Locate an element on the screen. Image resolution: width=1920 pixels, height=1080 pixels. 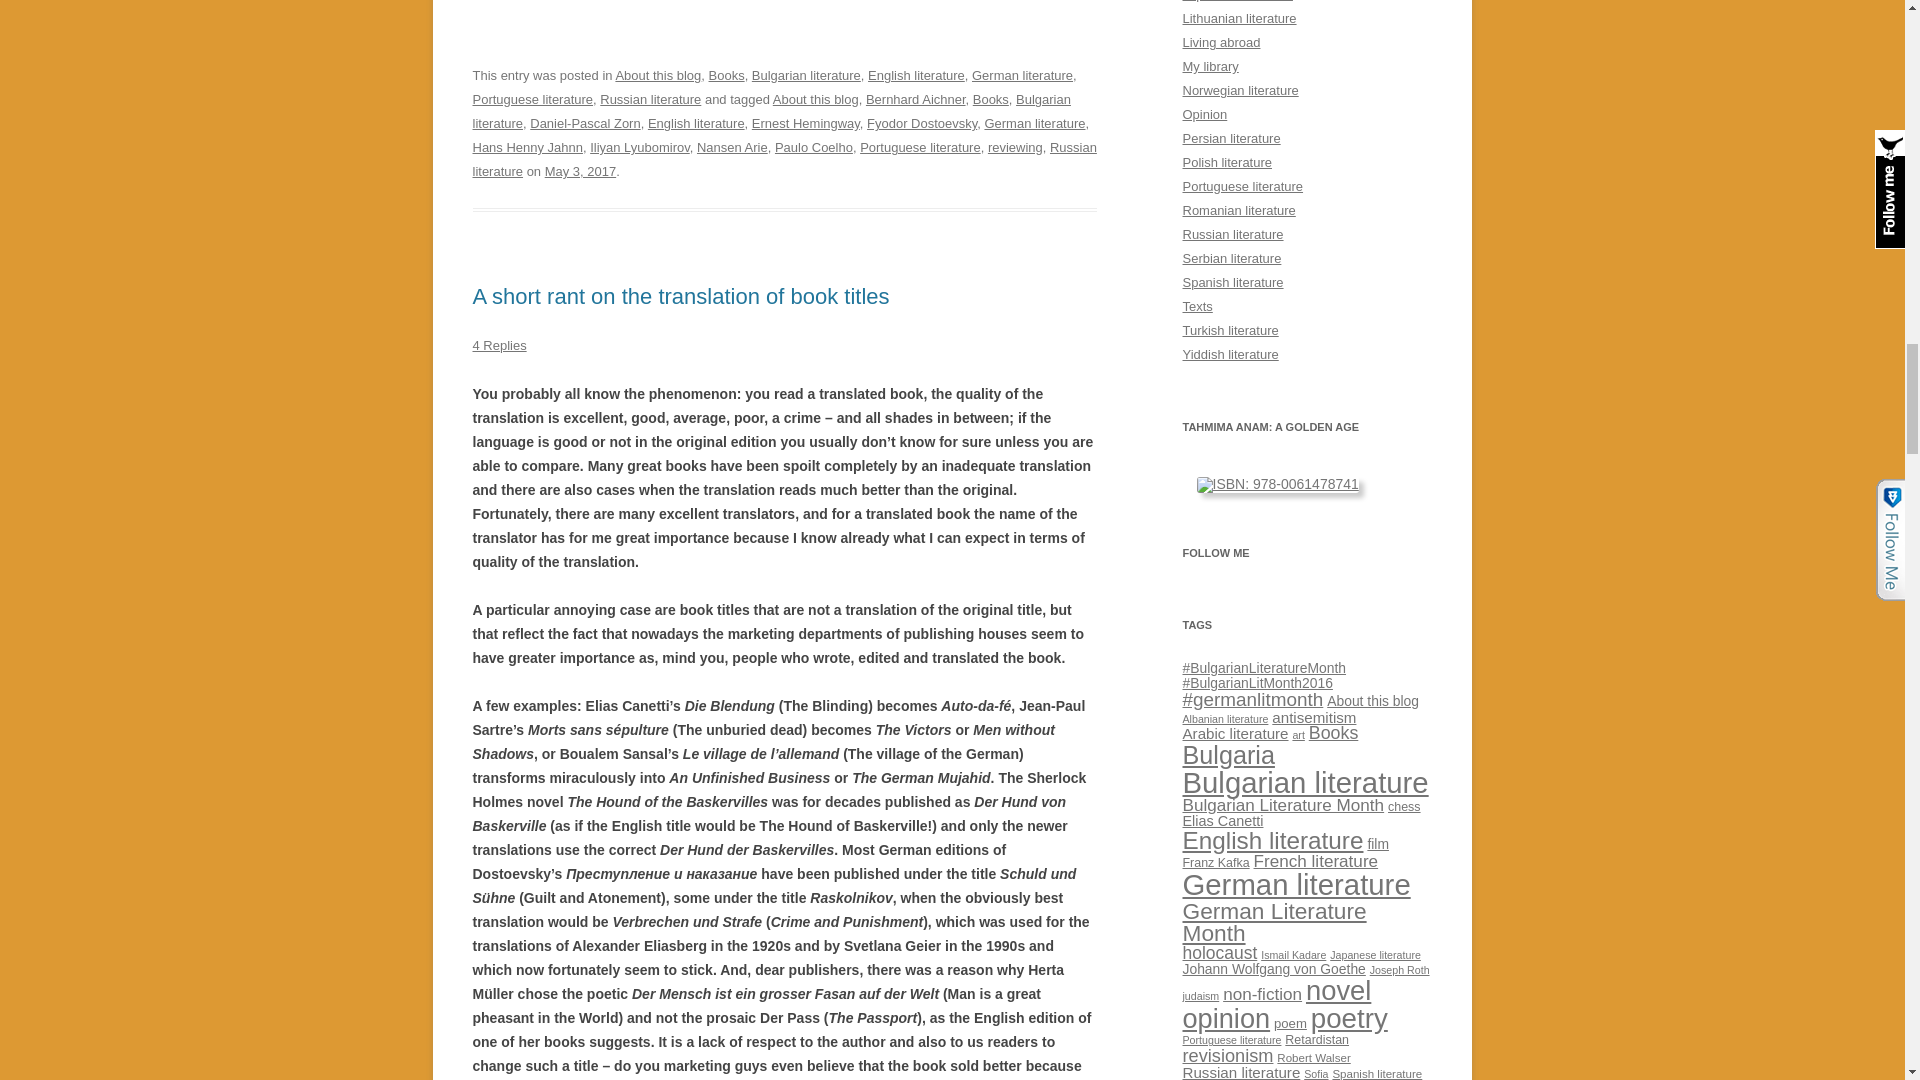
Portuguese literature is located at coordinates (532, 98).